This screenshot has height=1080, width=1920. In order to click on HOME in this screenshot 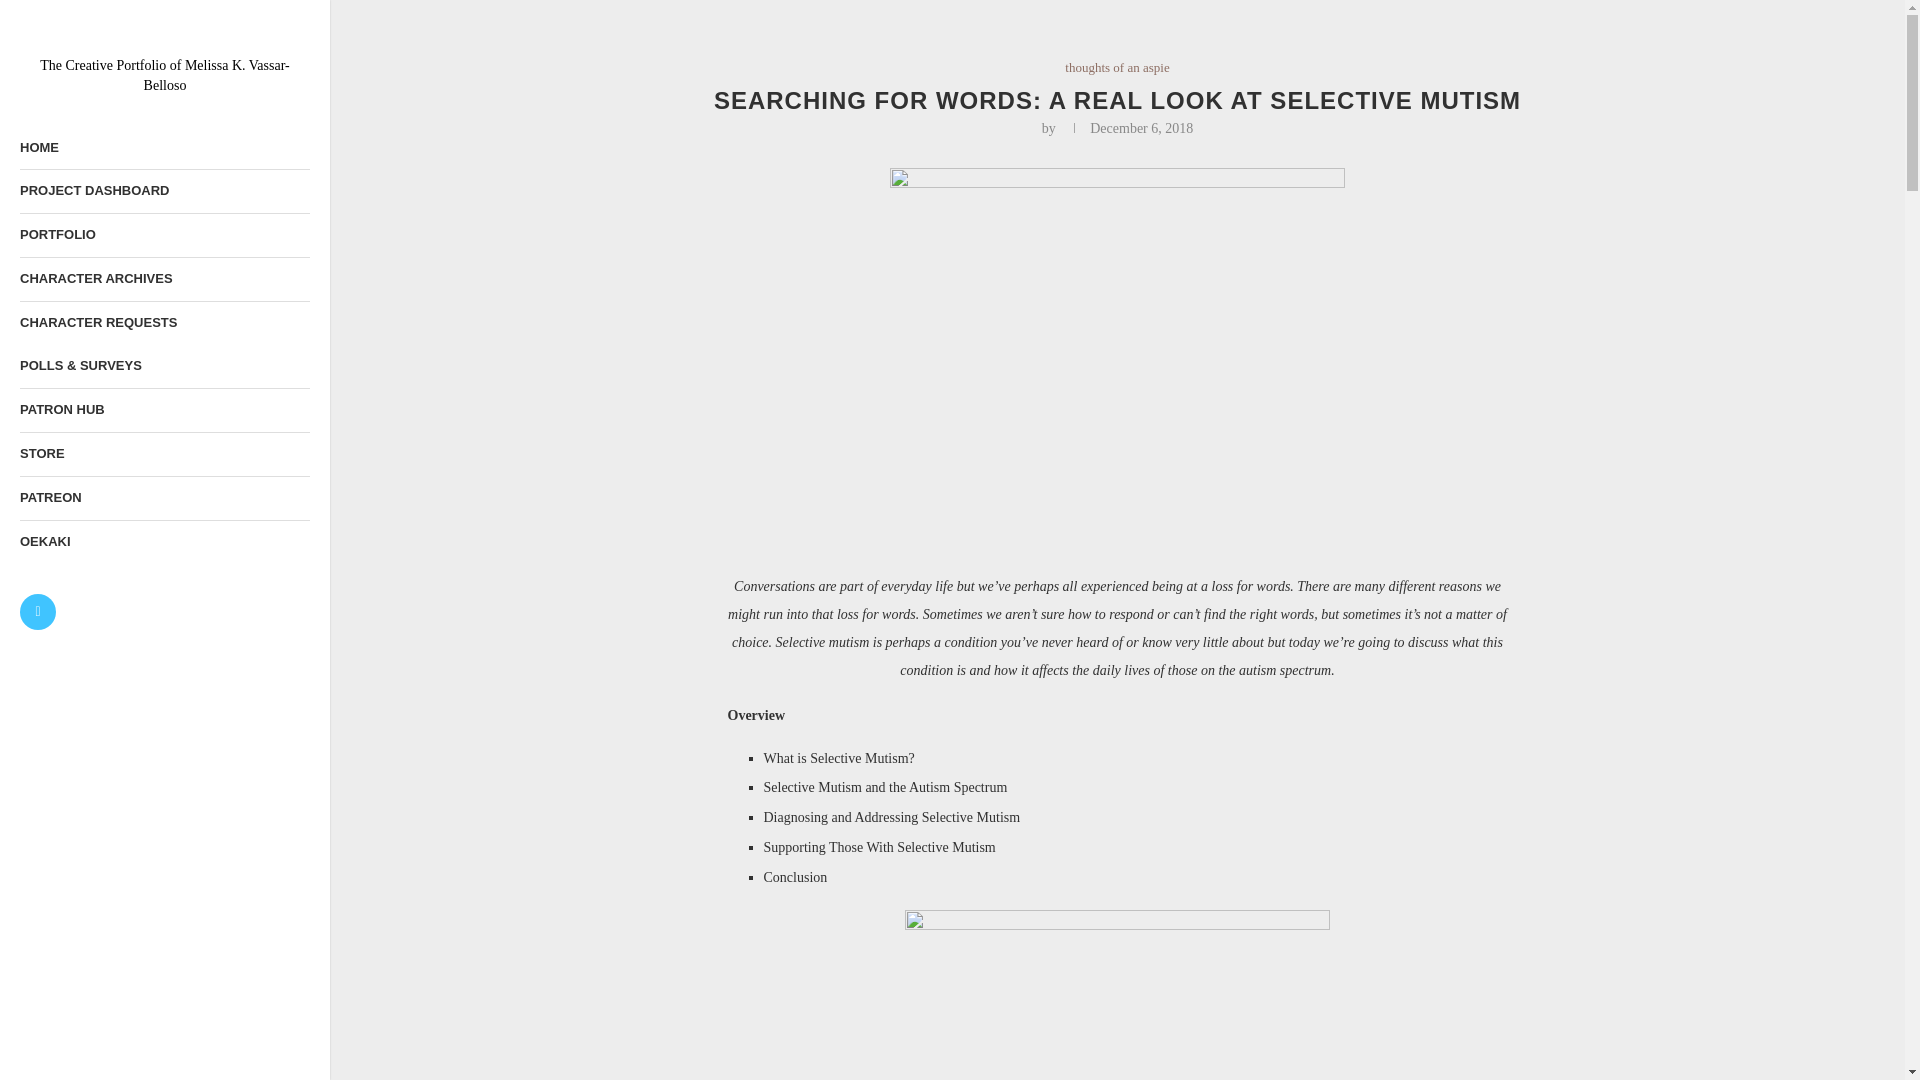, I will do `click(164, 148)`.